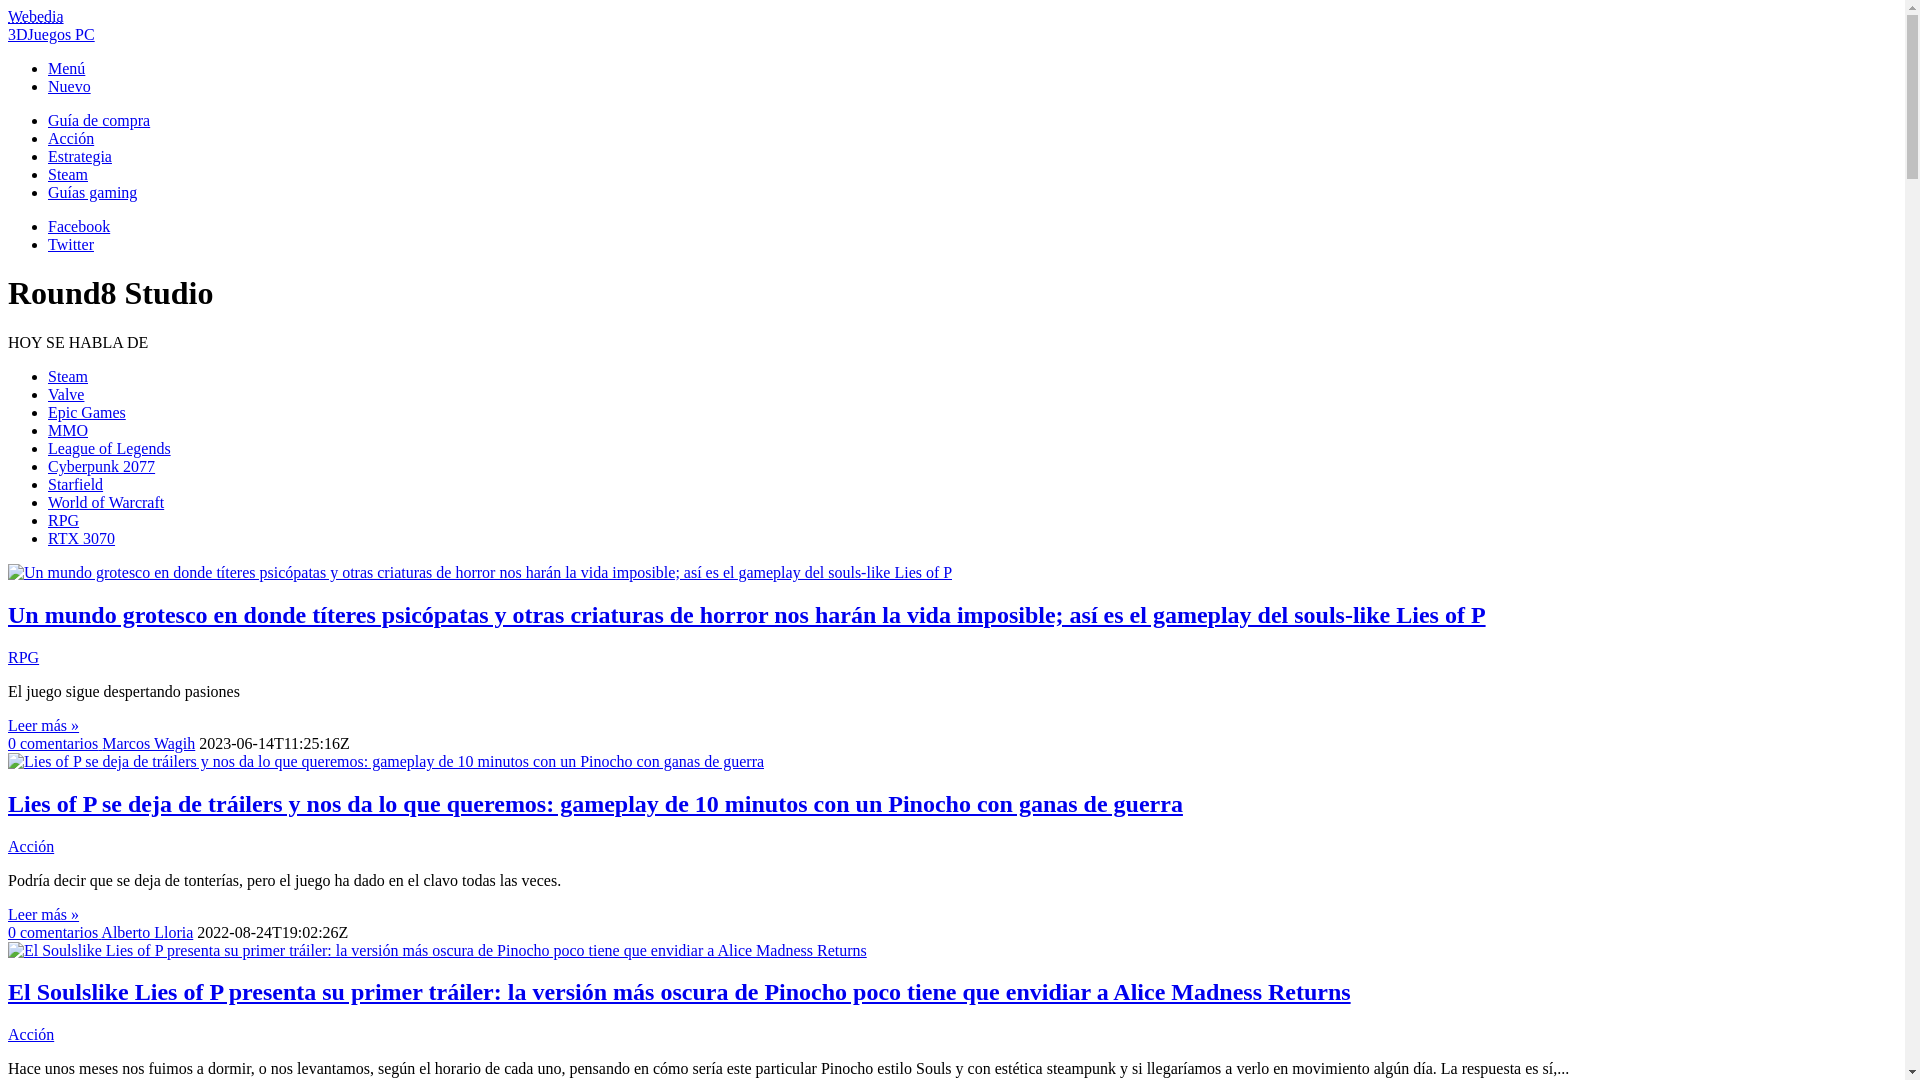 Image resolution: width=1920 pixels, height=1080 pixels. I want to click on 0 comentarios, so click(54, 932).